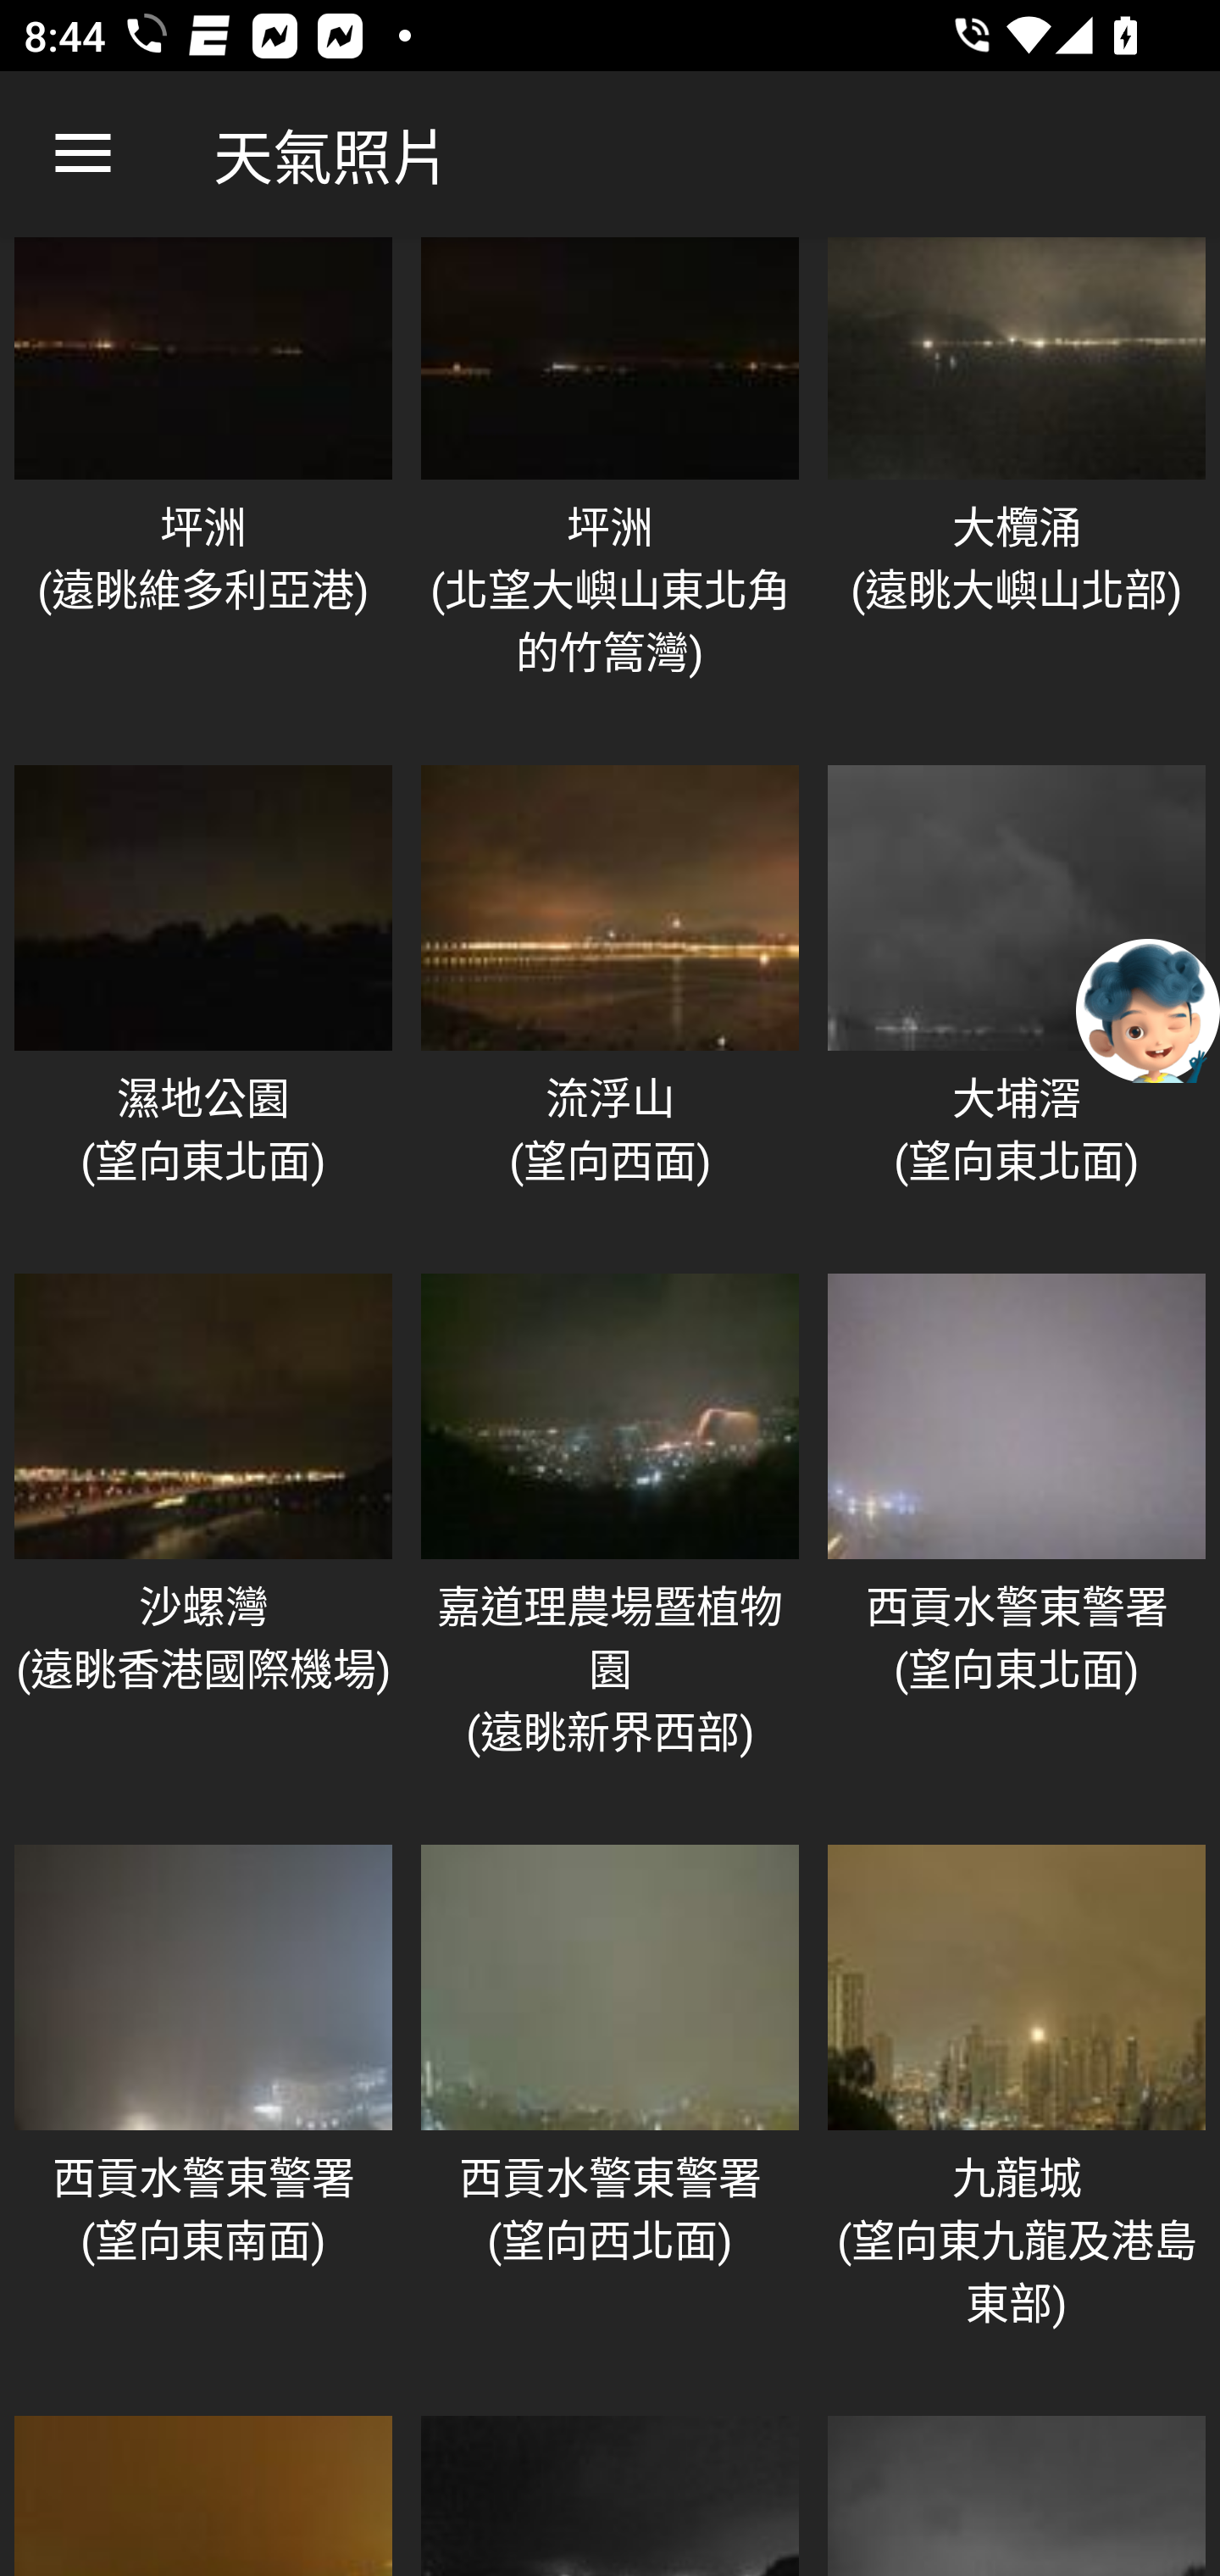  What do you see at coordinates (203, 1541) in the screenshot?
I see `沙螺灣
(遠眺香港國際機場)` at bounding box center [203, 1541].